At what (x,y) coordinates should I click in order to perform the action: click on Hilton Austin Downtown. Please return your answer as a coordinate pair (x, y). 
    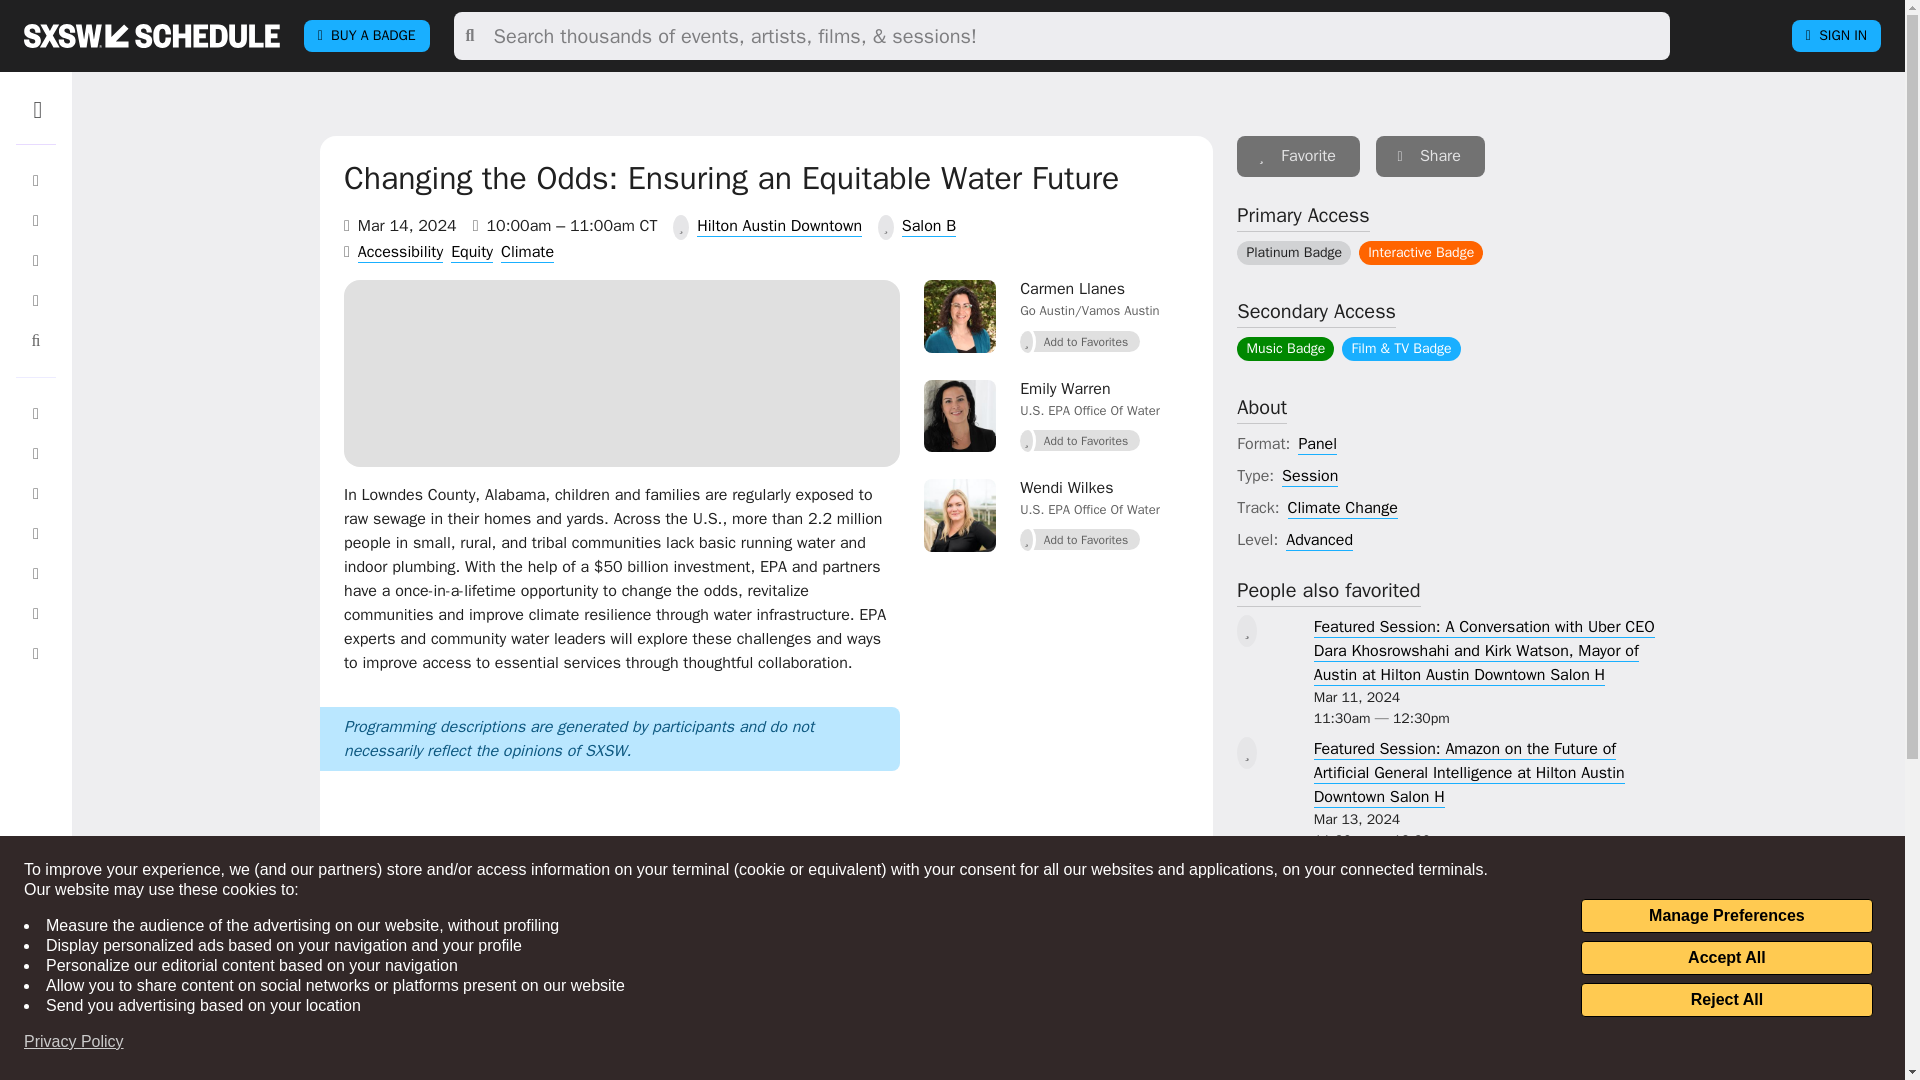
    Looking at the image, I should click on (779, 226).